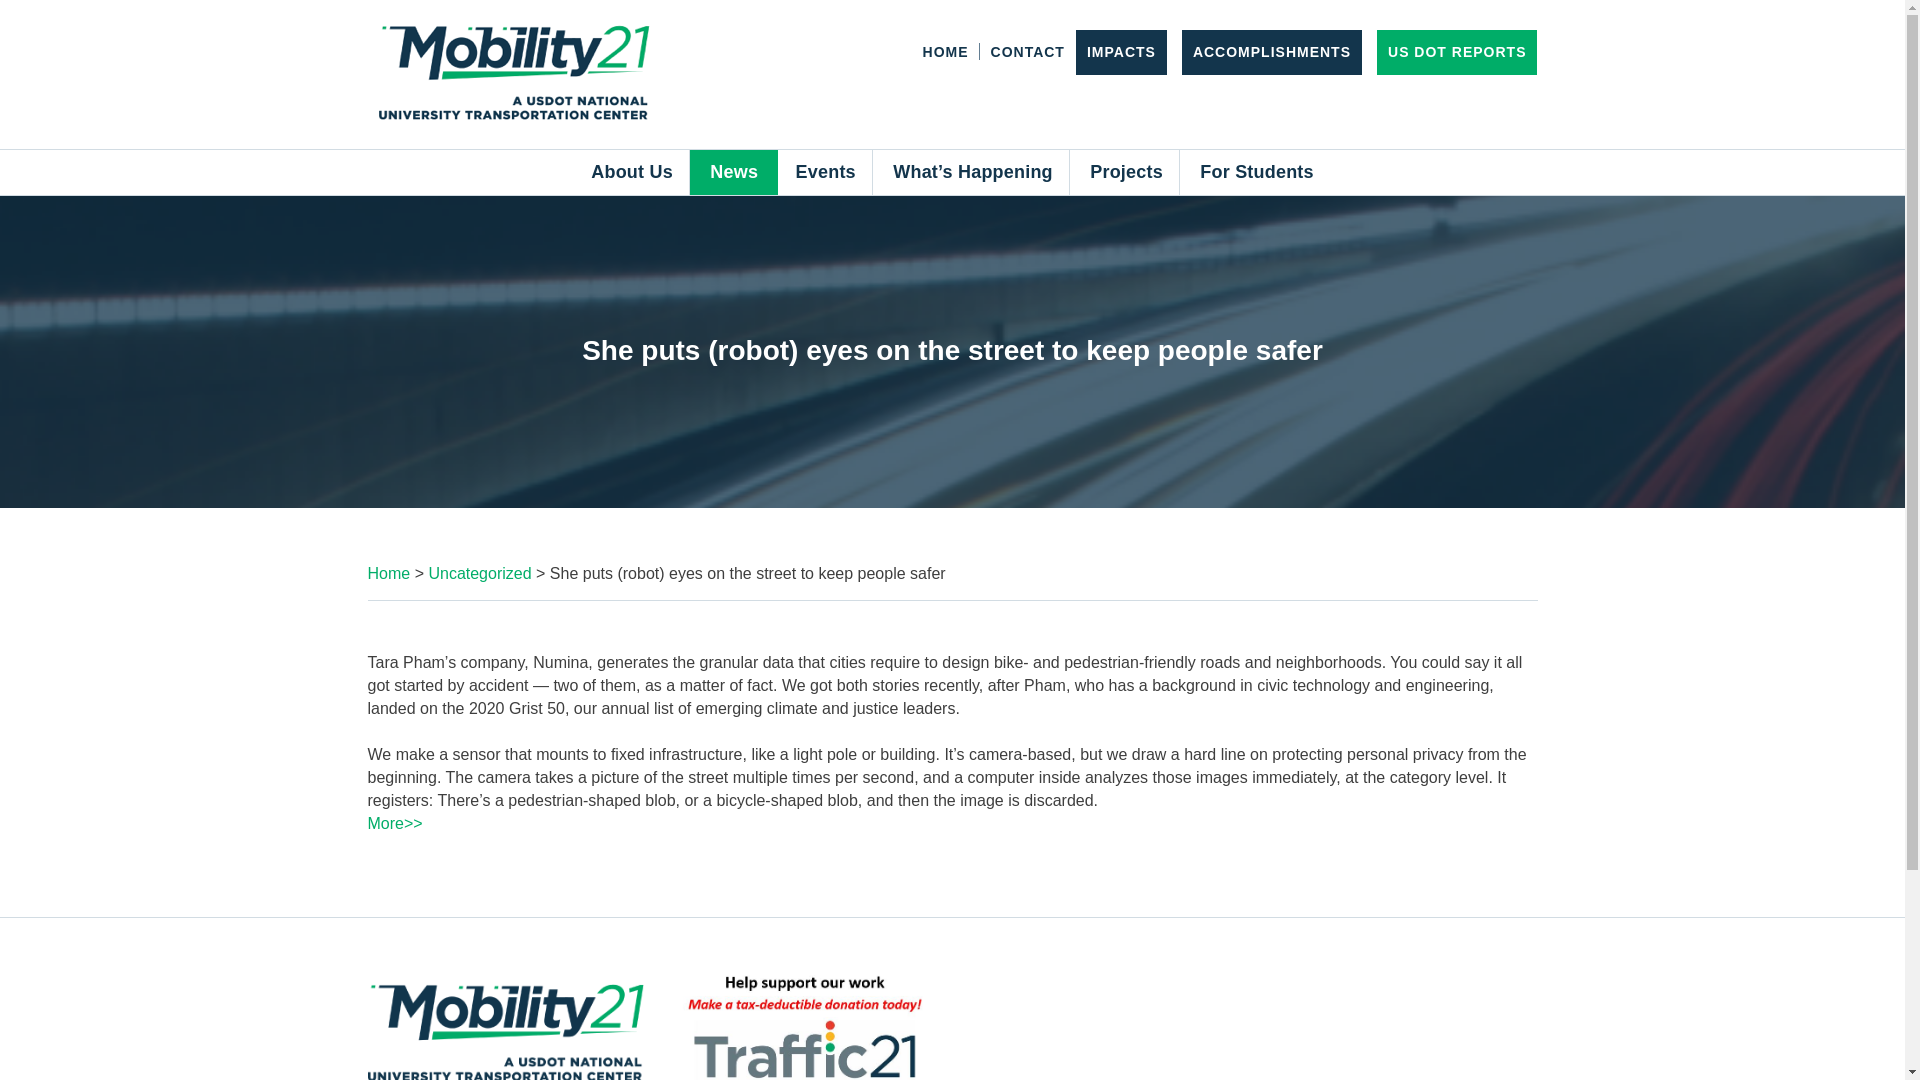  What do you see at coordinates (1272, 52) in the screenshot?
I see `ACCOMPLISHMENTS` at bounding box center [1272, 52].